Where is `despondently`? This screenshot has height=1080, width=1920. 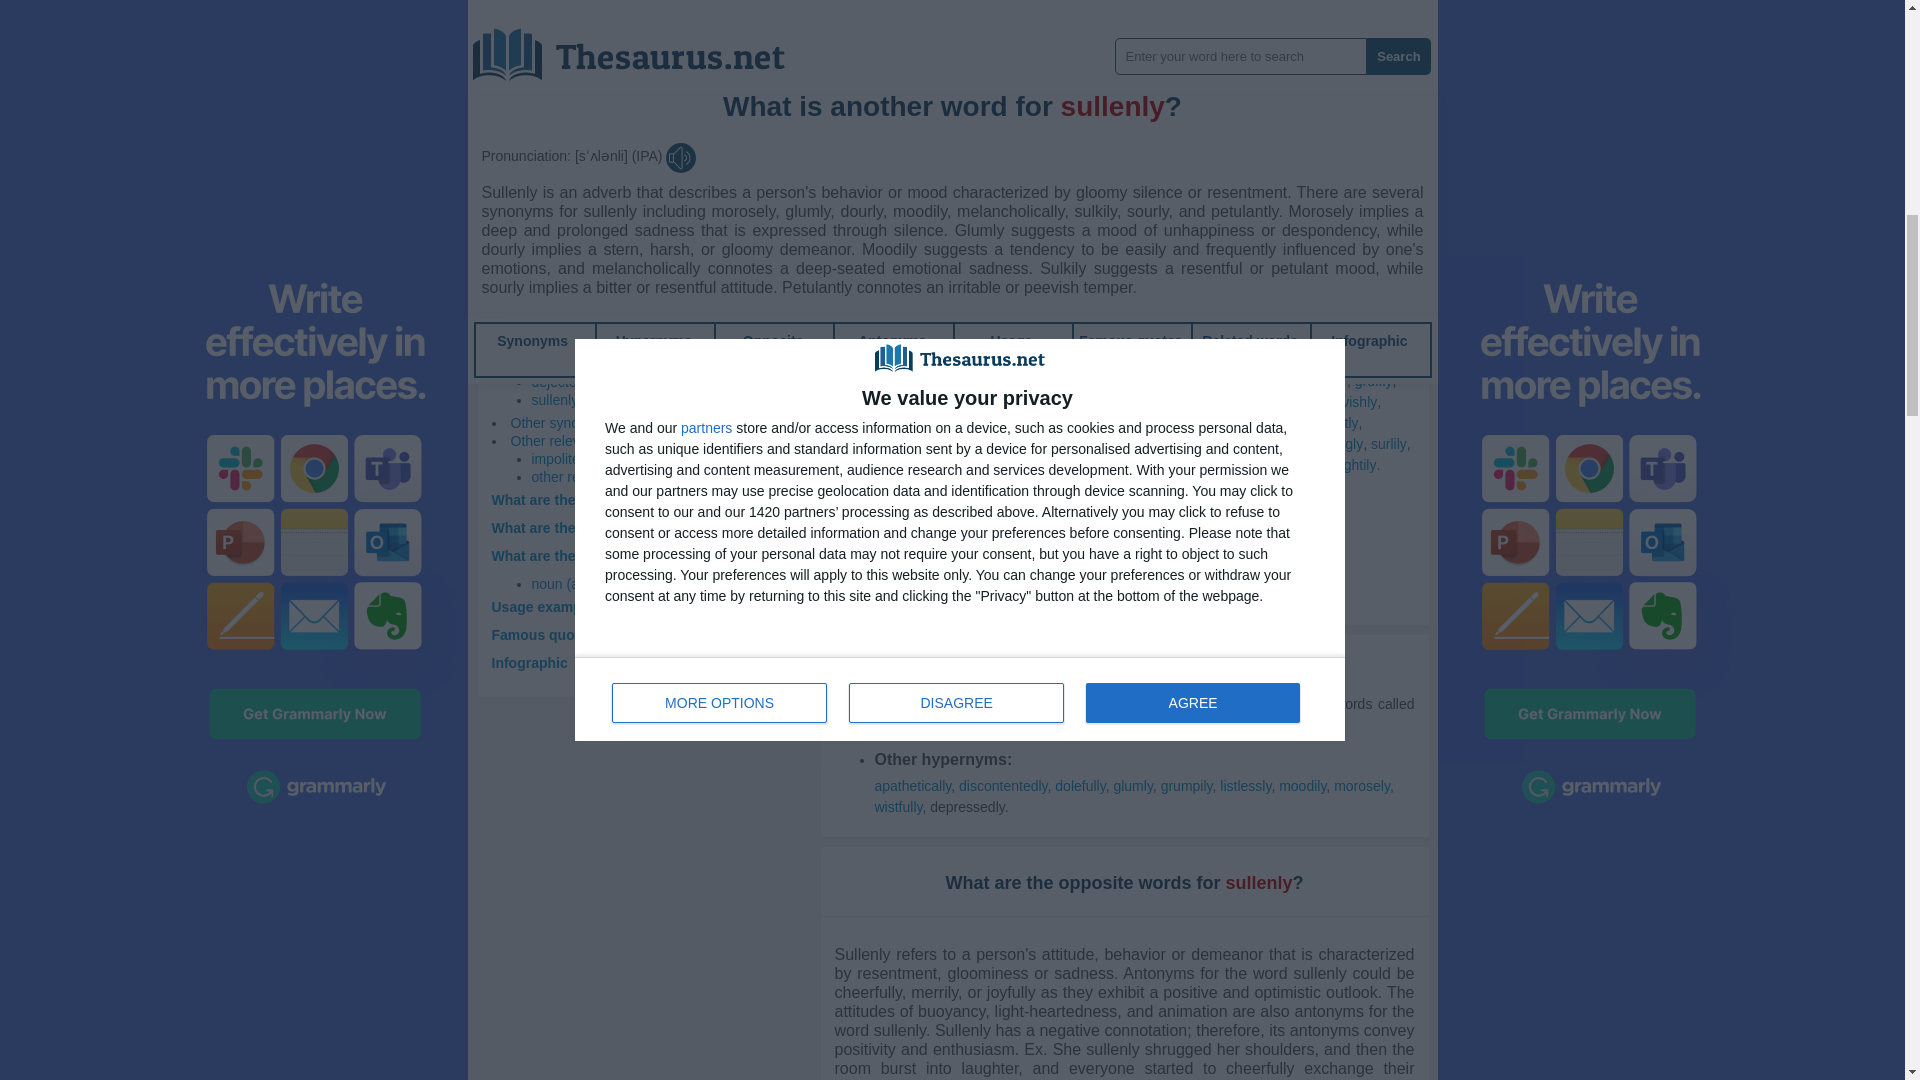
despondently is located at coordinates (1242, 38).